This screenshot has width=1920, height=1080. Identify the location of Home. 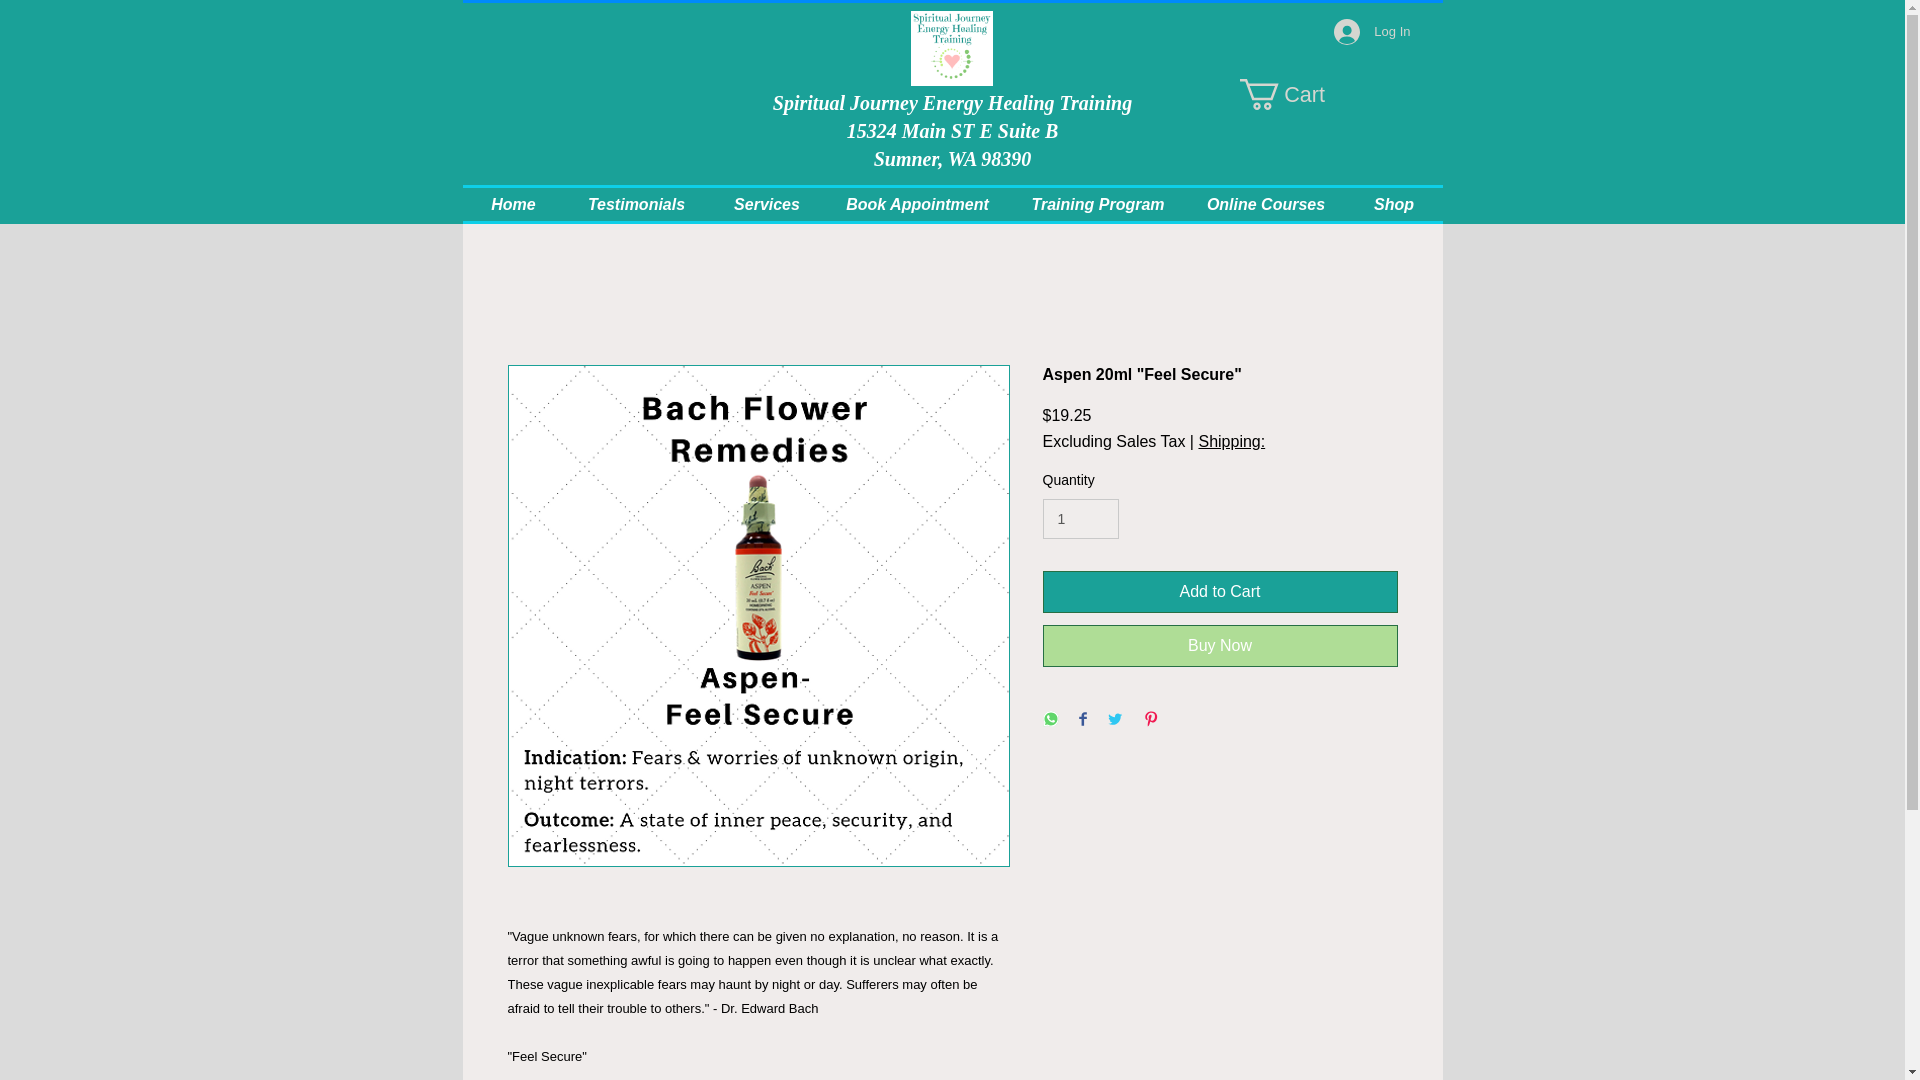
(513, 204).